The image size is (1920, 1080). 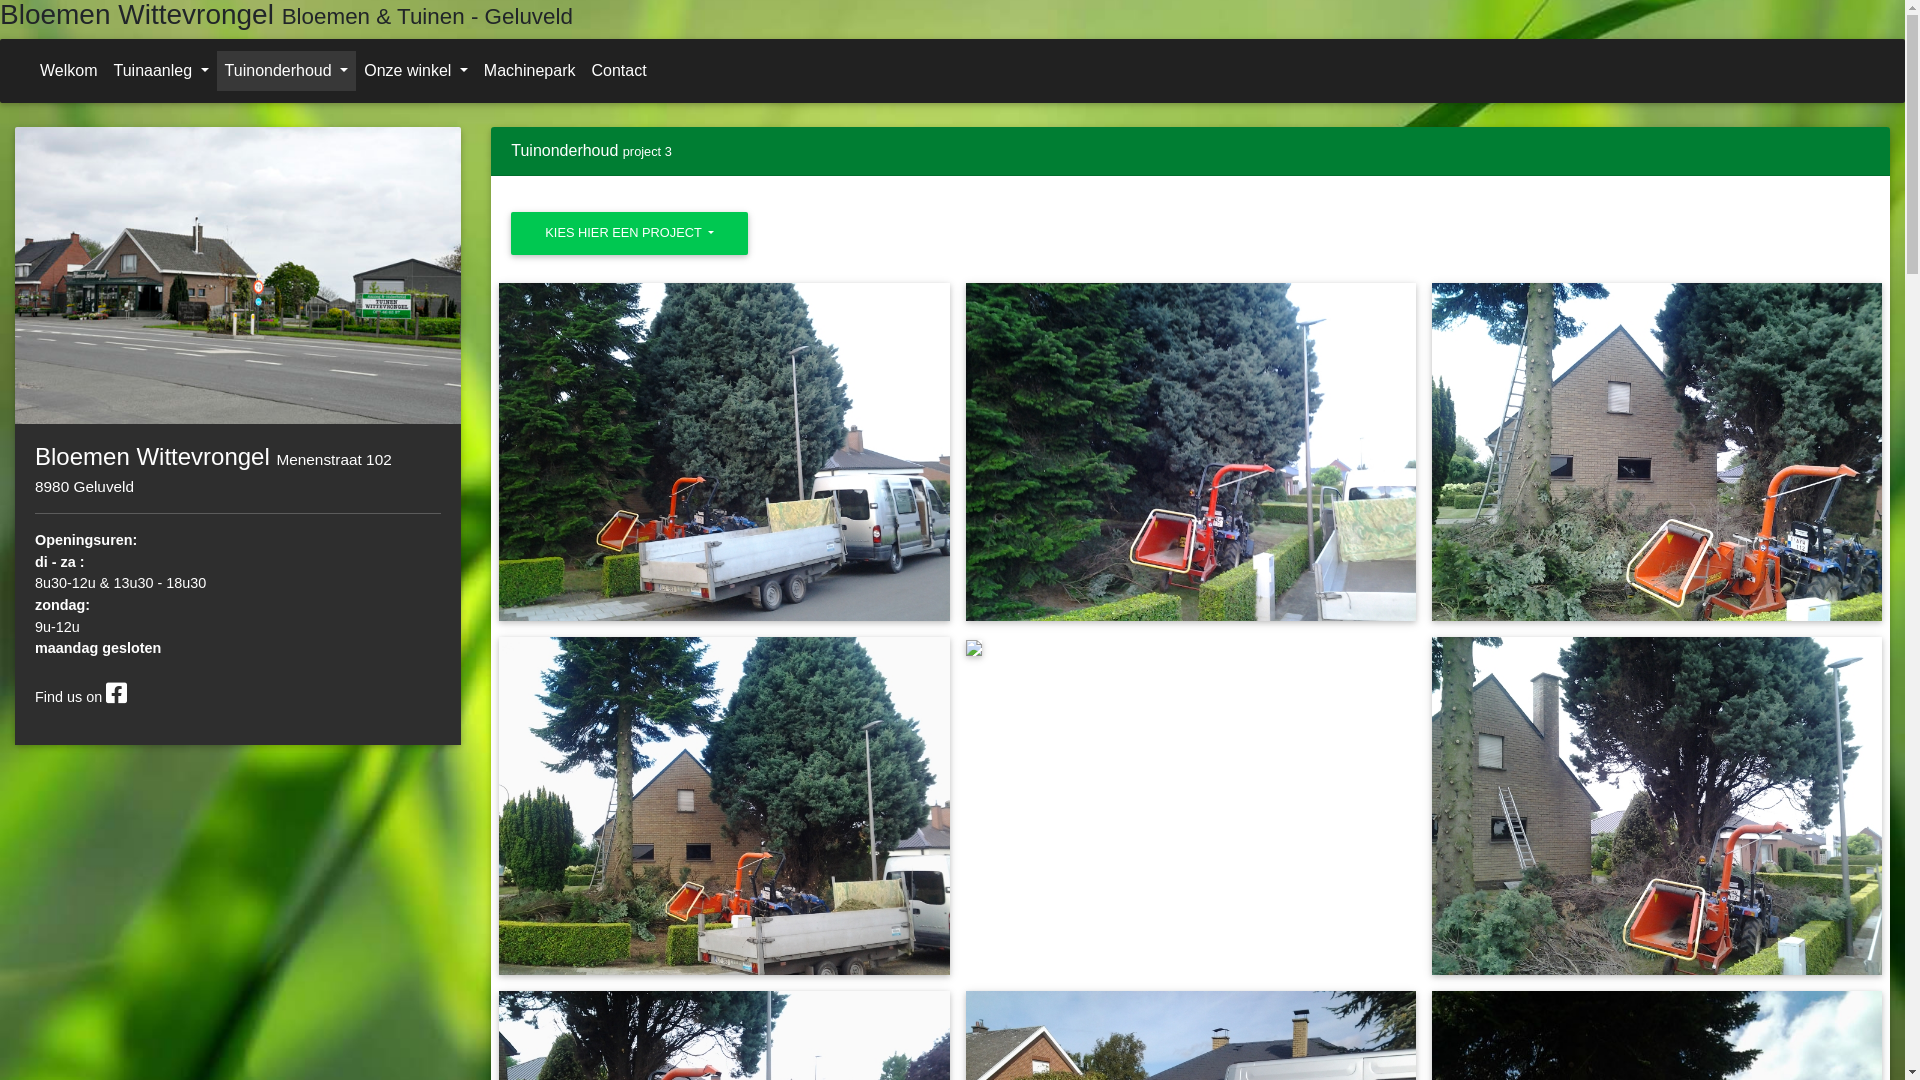 I want to click on Onze winkel, so click(x=416, y=71).